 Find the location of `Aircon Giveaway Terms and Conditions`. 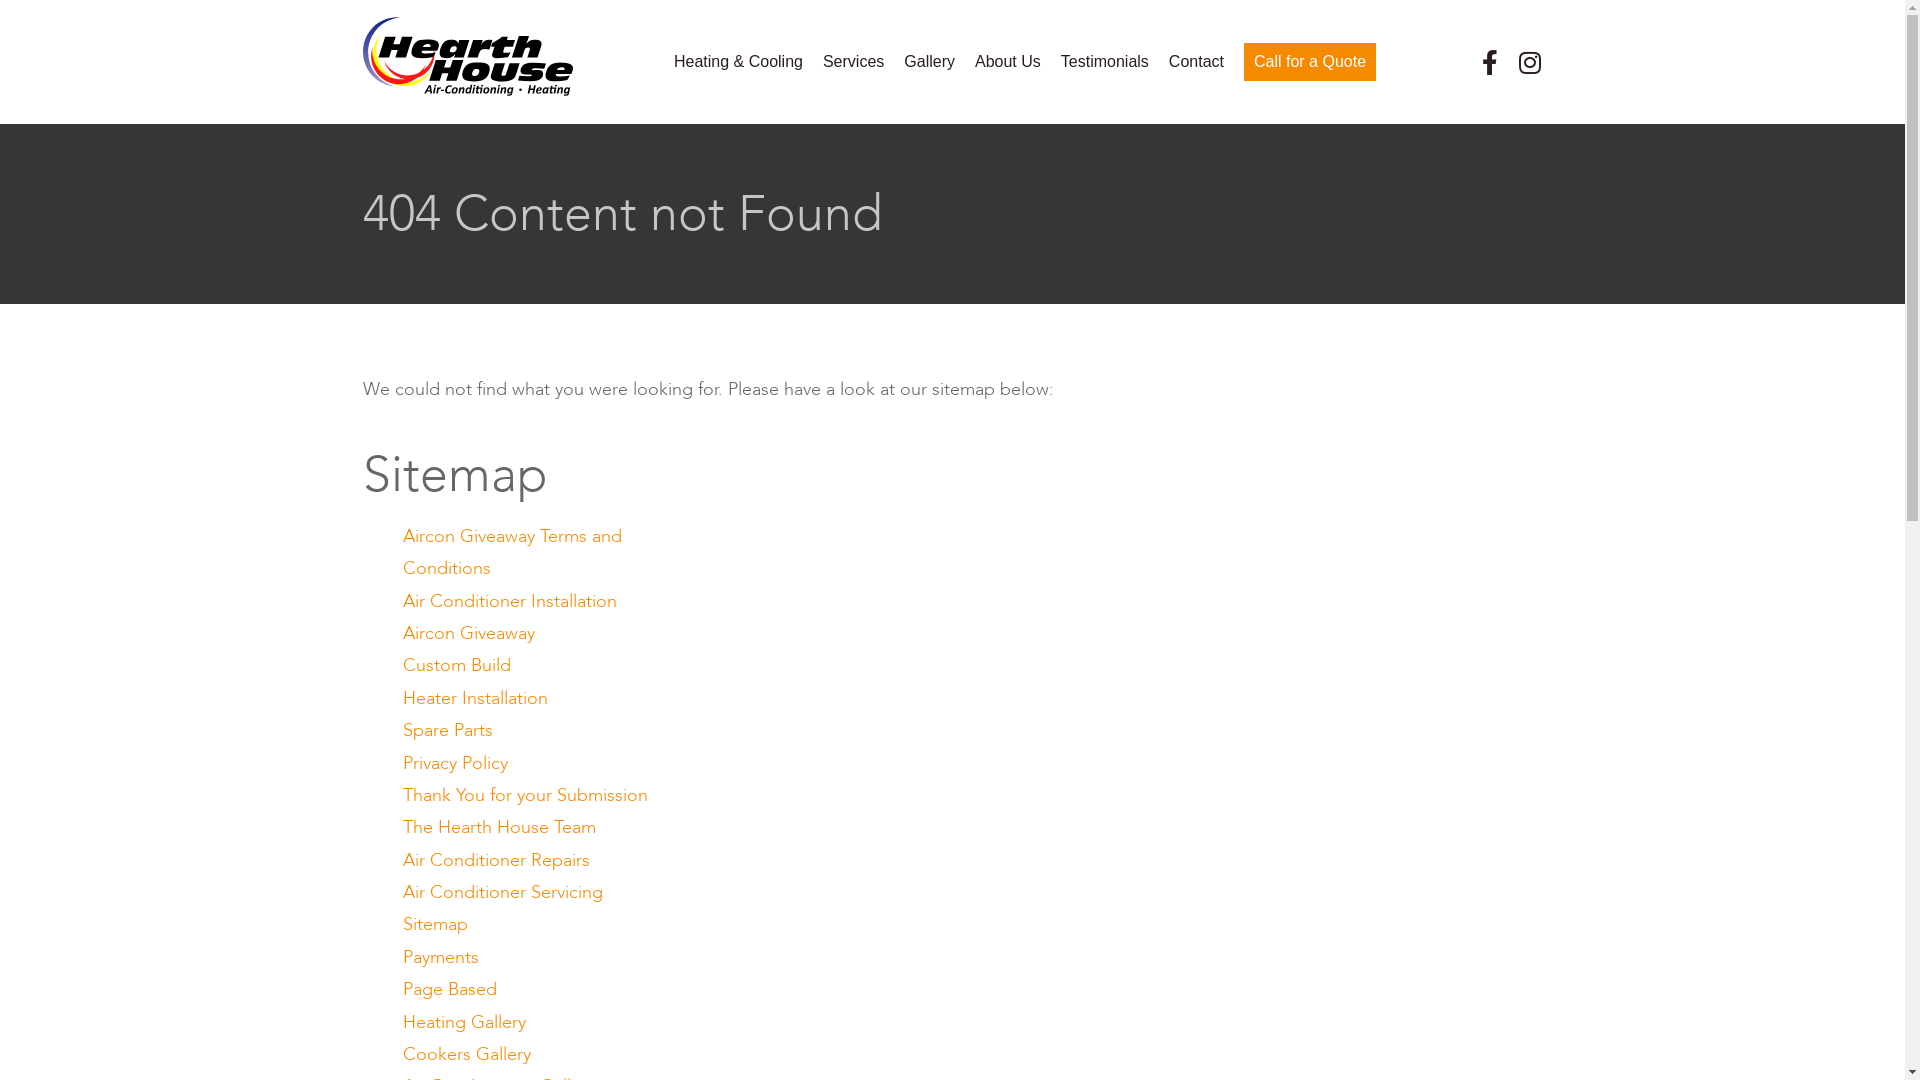

Aircon Giveaway Terms and Conditions is located at coordinates (512, 552).